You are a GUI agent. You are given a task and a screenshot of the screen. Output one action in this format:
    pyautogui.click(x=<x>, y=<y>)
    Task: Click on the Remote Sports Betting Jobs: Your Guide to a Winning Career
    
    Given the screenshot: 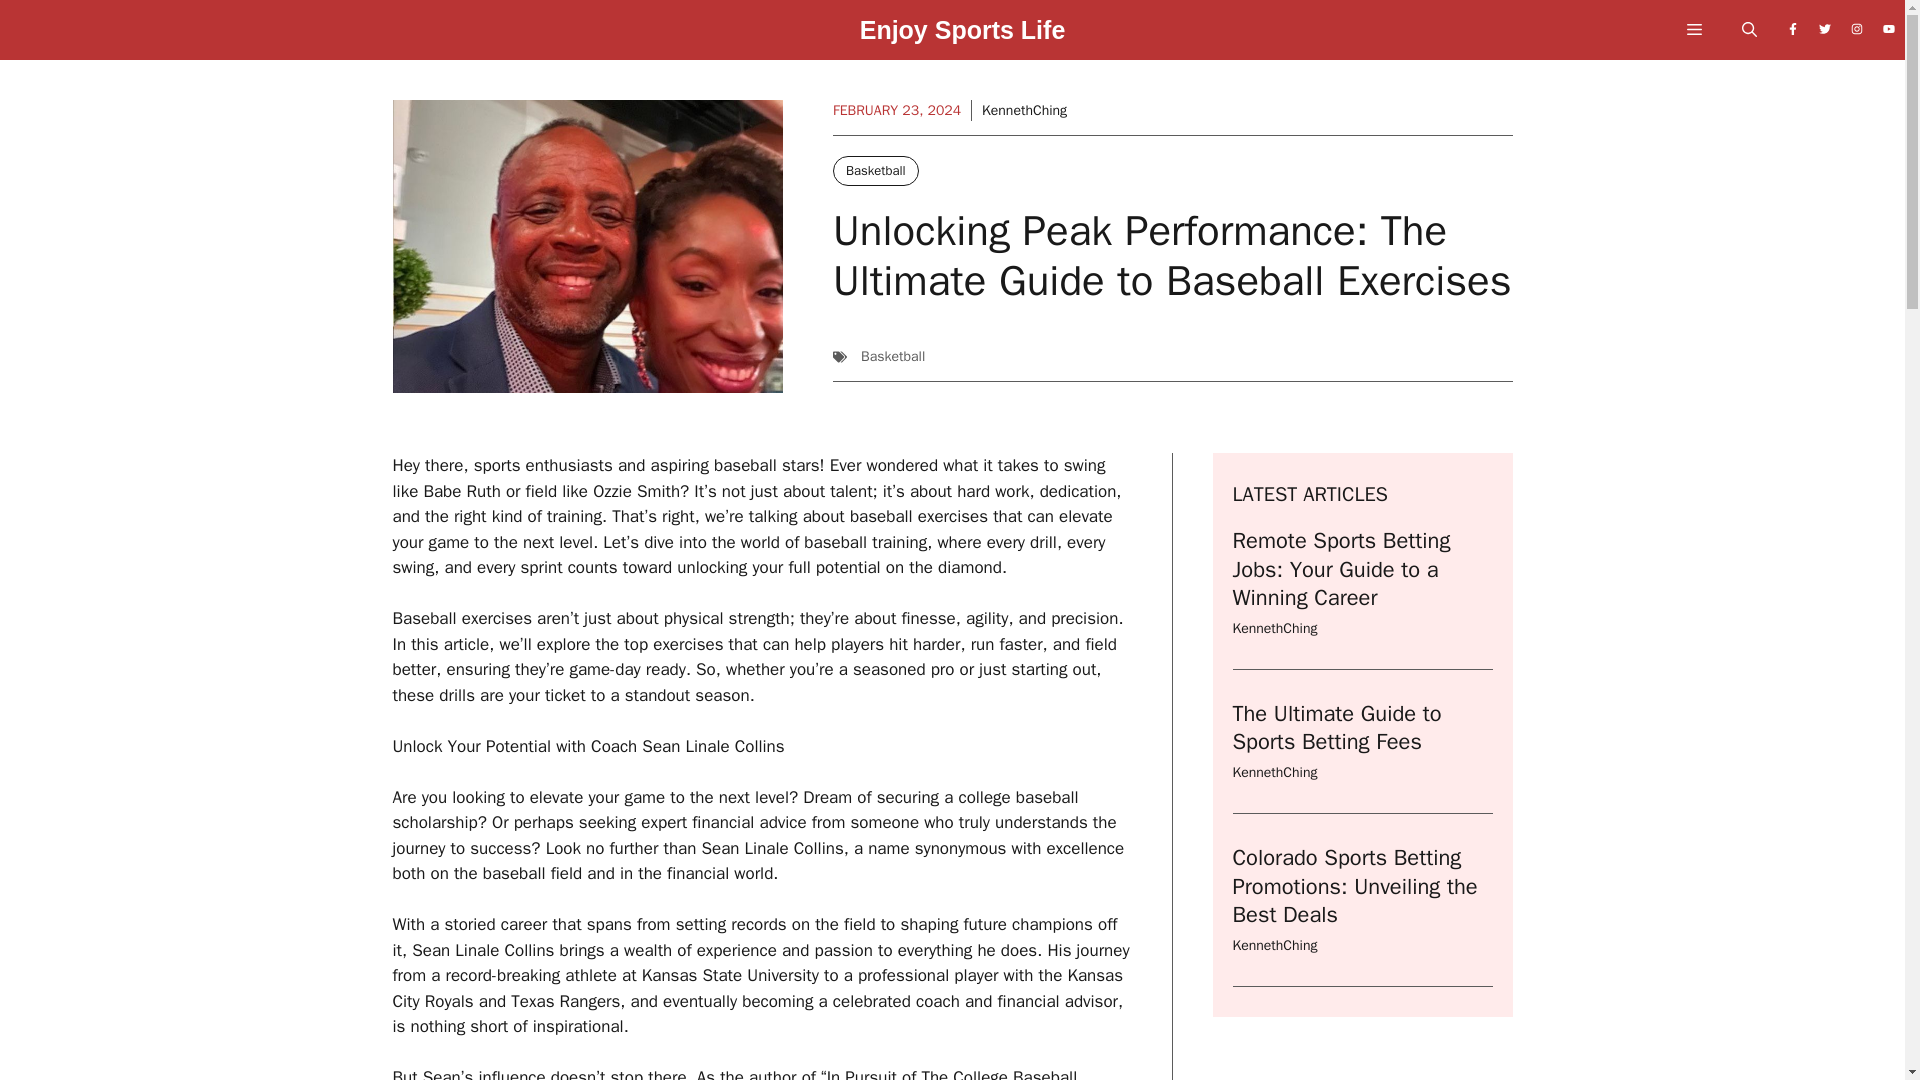 What is the action you would take?
    pyautogui.click(x=1340, y=570)
    